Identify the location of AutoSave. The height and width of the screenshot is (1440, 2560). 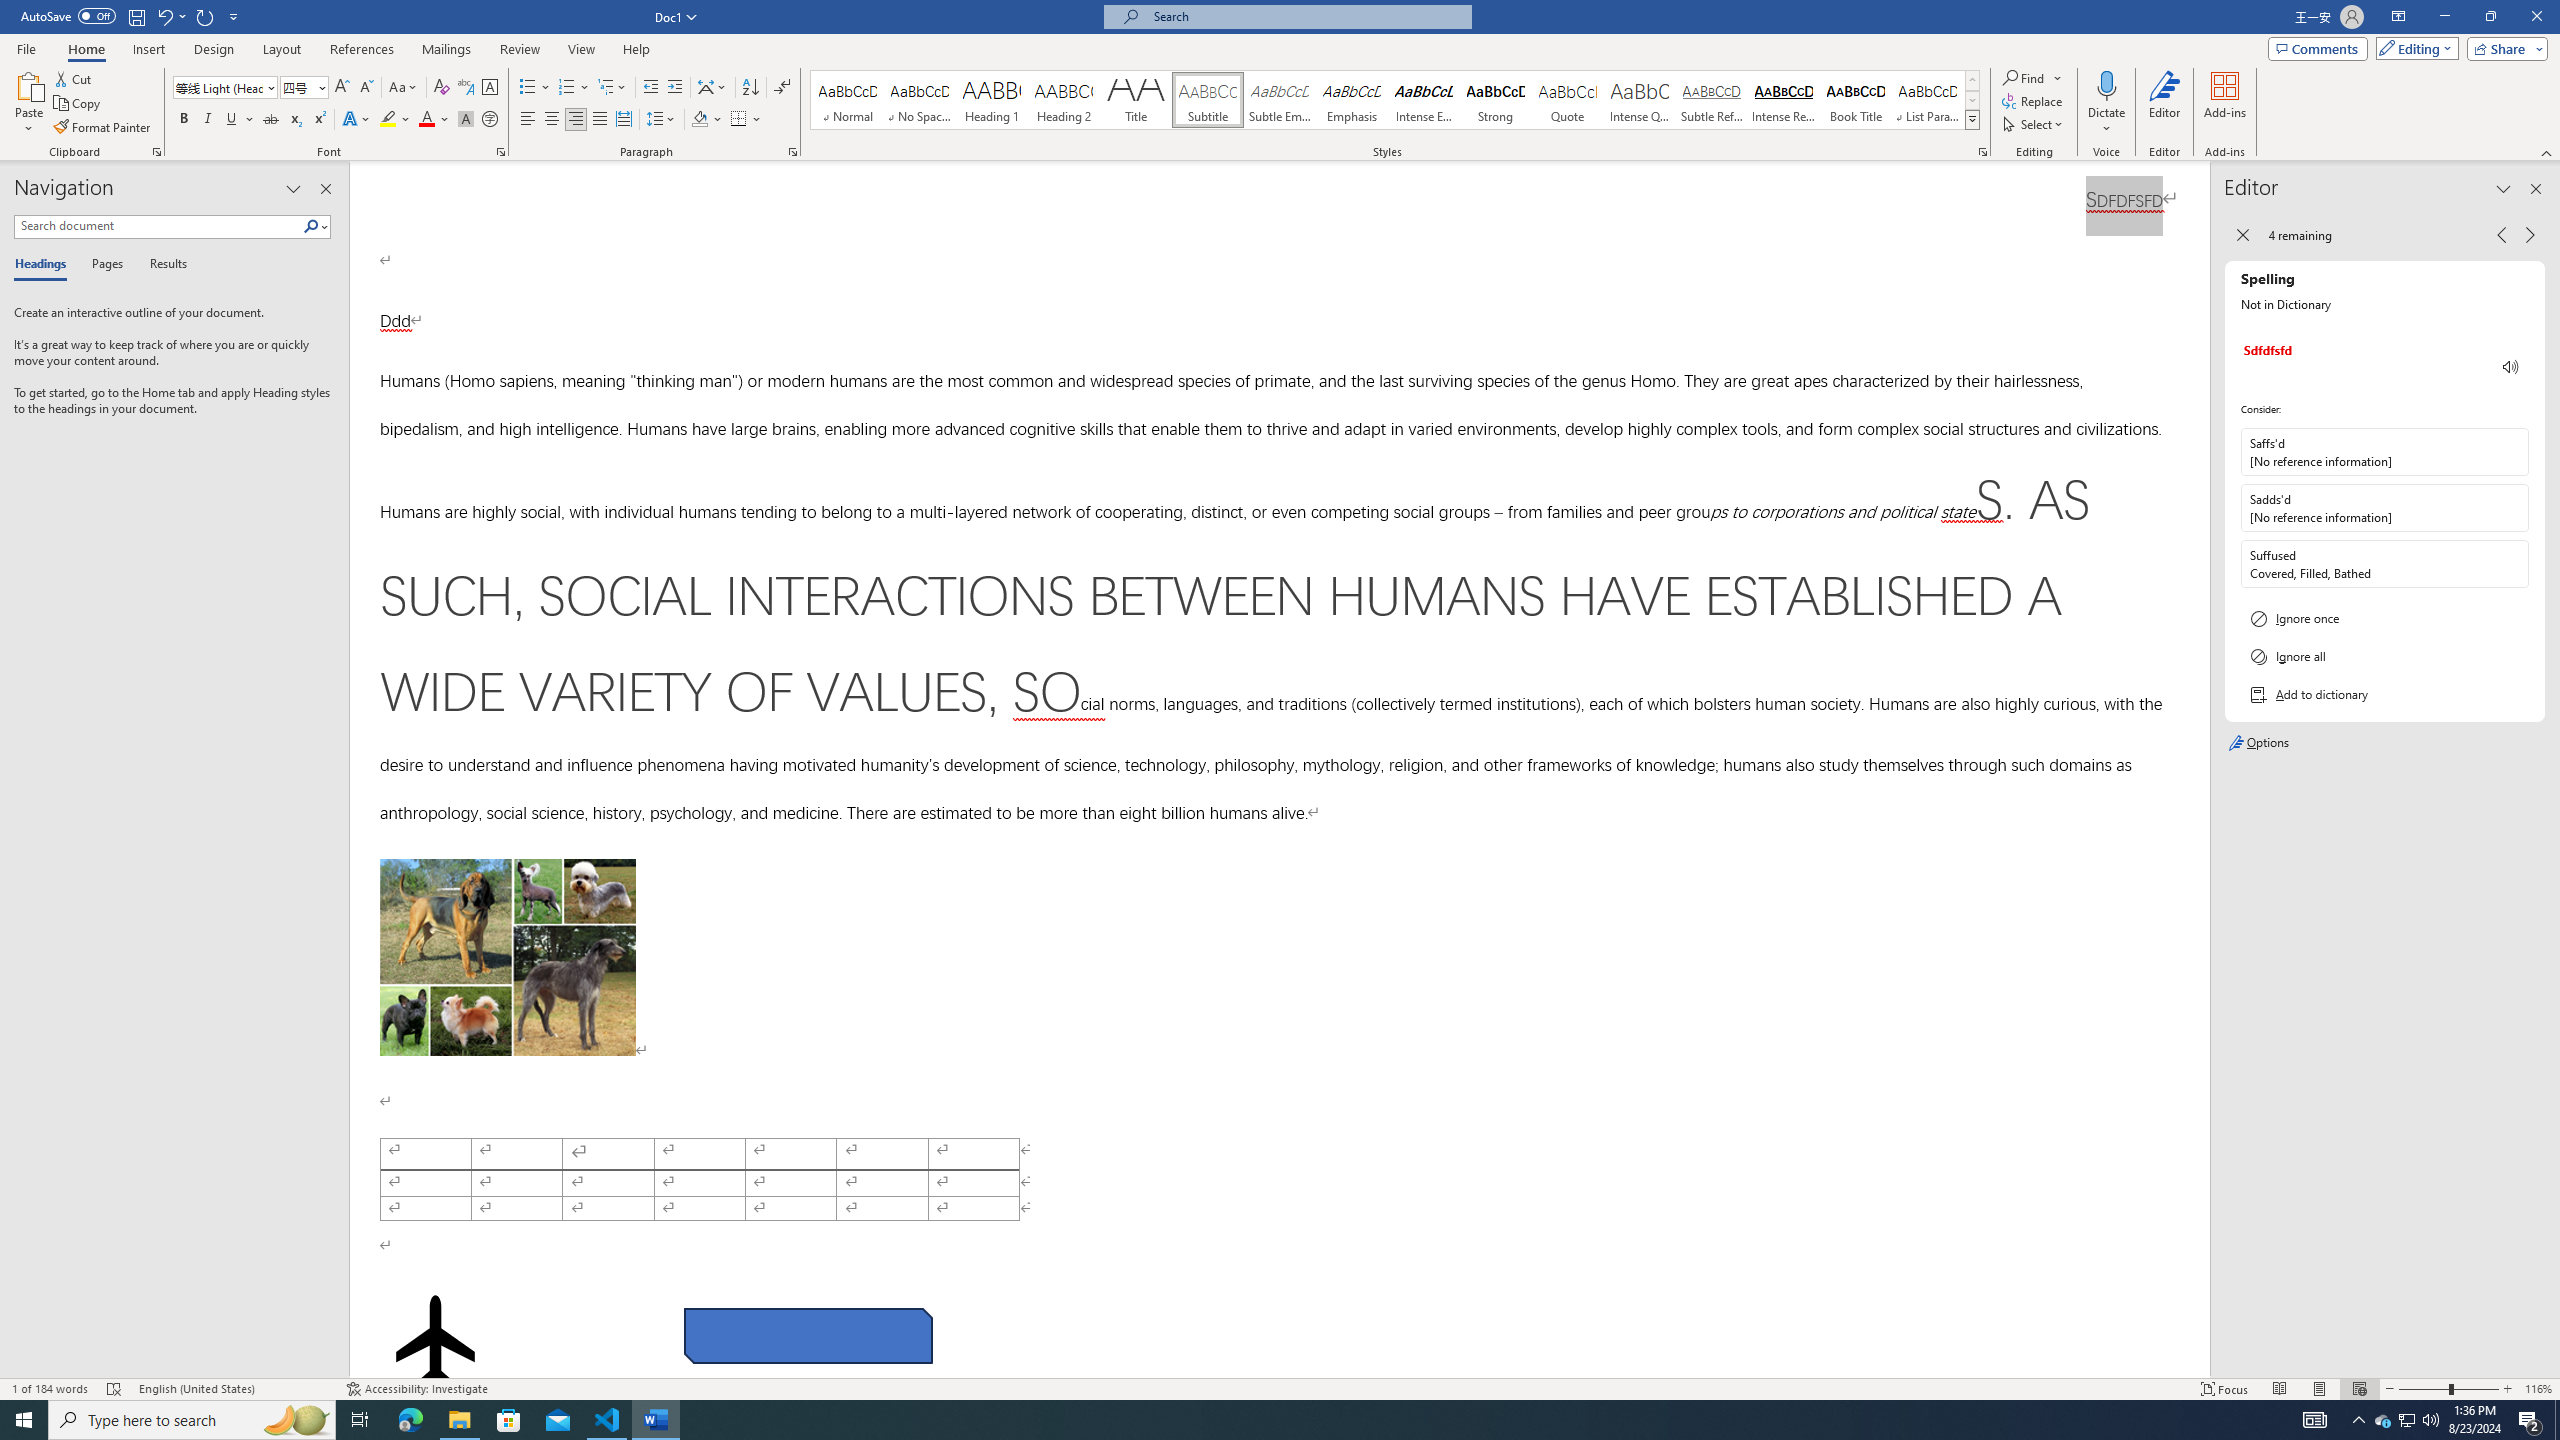
(68, 16).